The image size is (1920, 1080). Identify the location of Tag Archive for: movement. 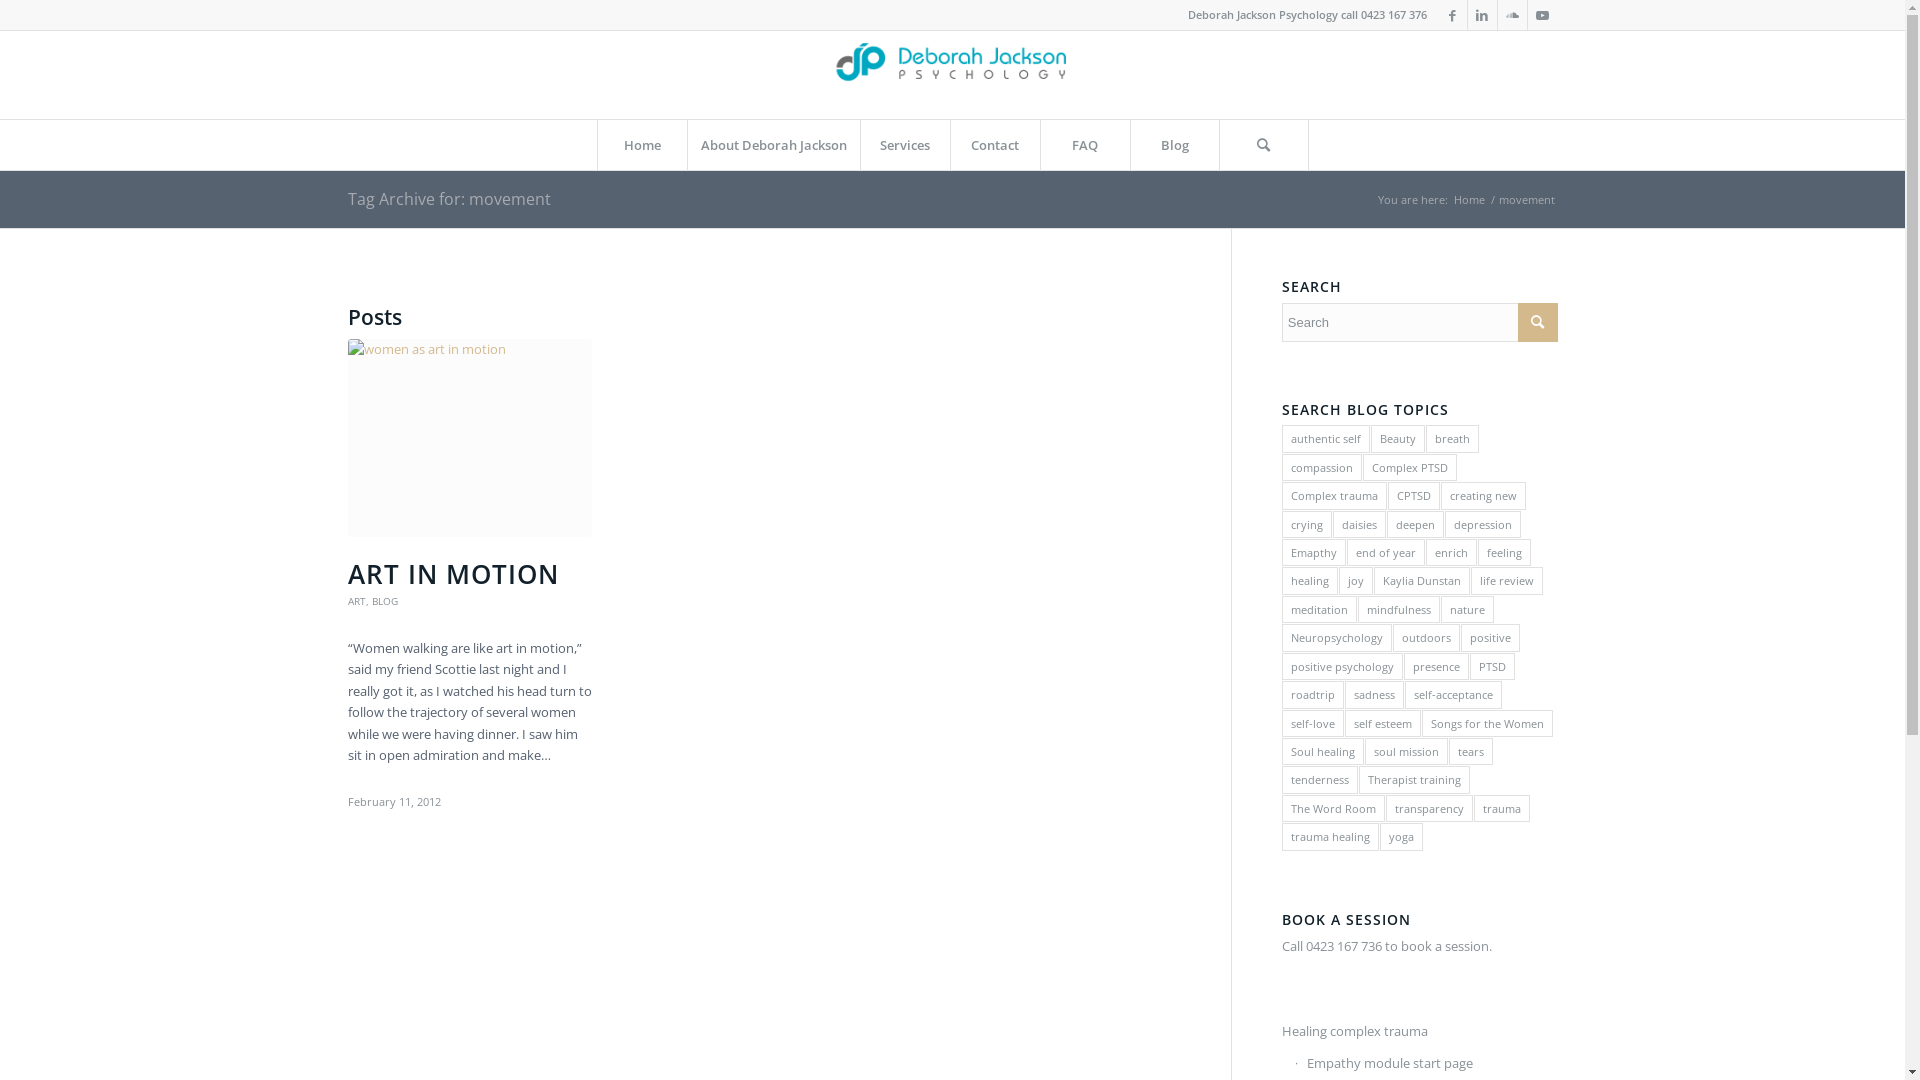
(450, 199).